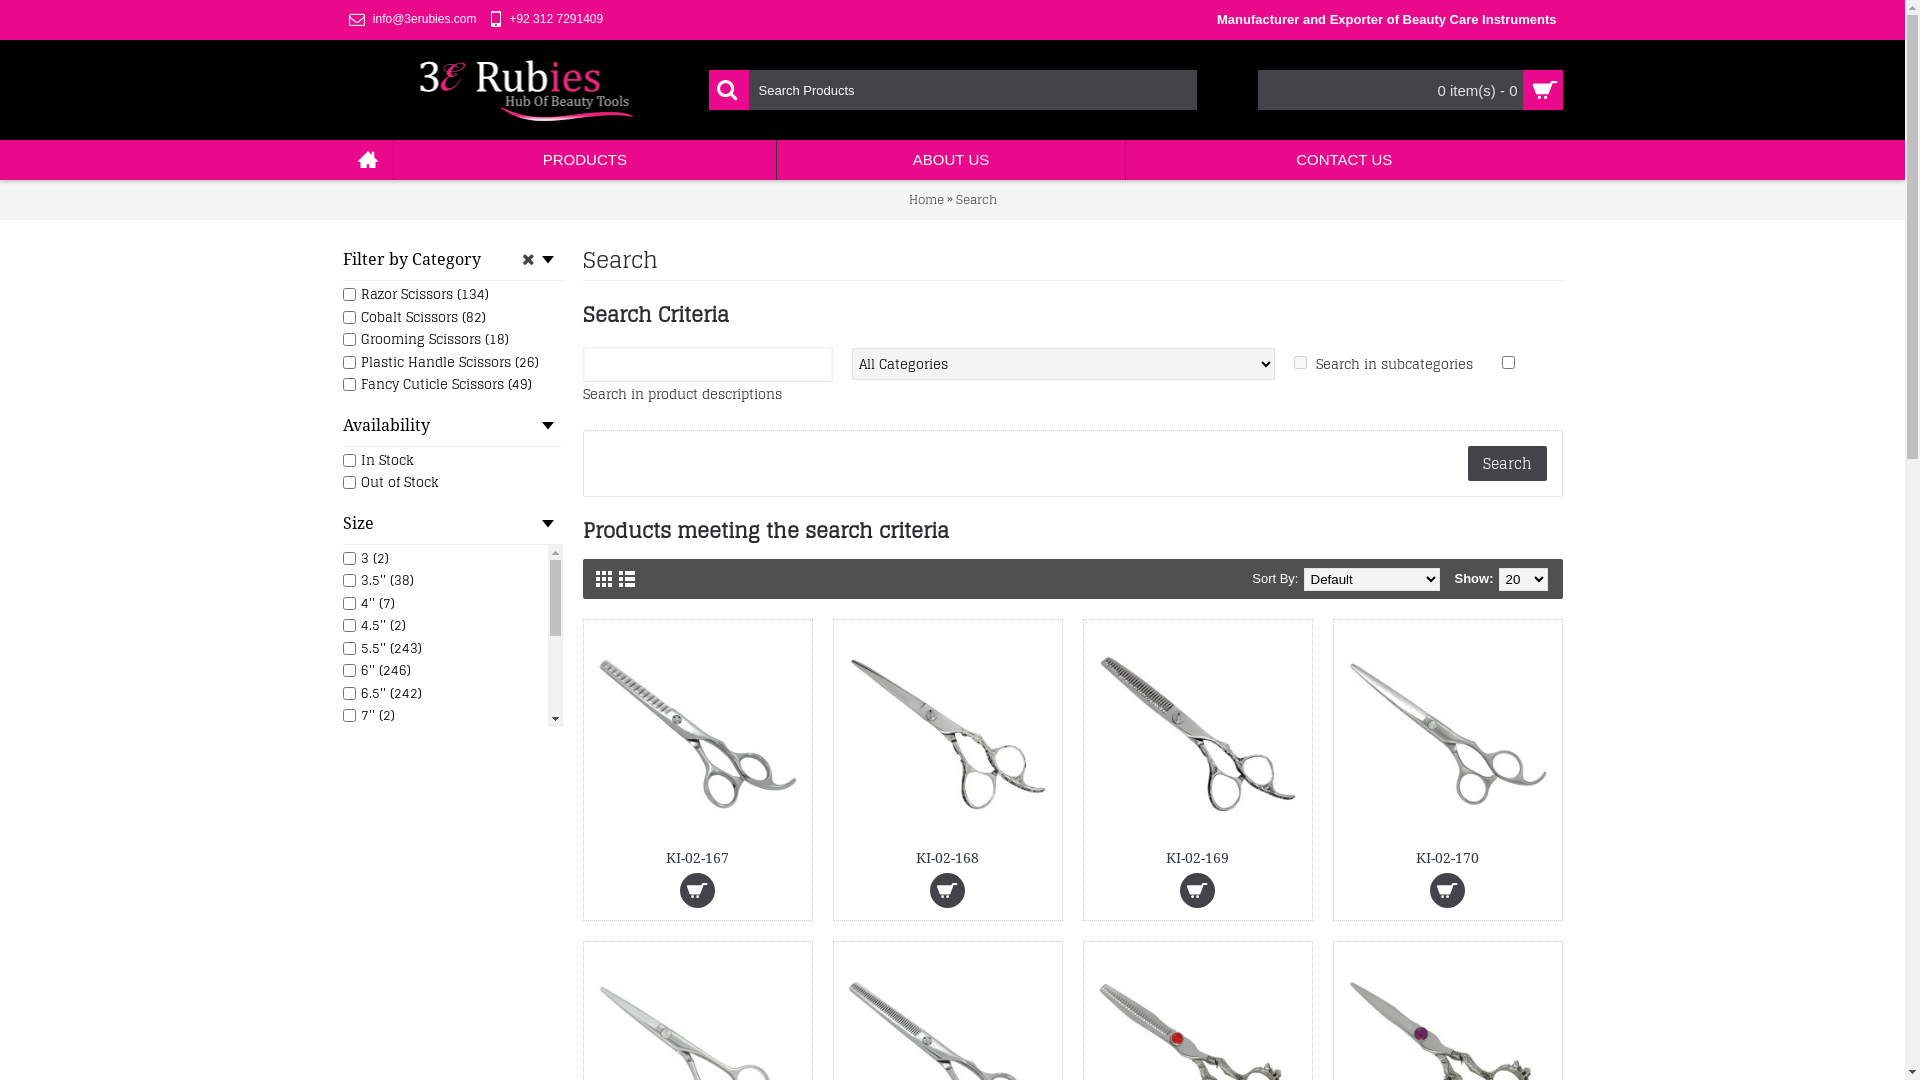  Describe the element at coordinates (1410, 90) in the screenshot. I see `0 item(s) - 0` at that location.